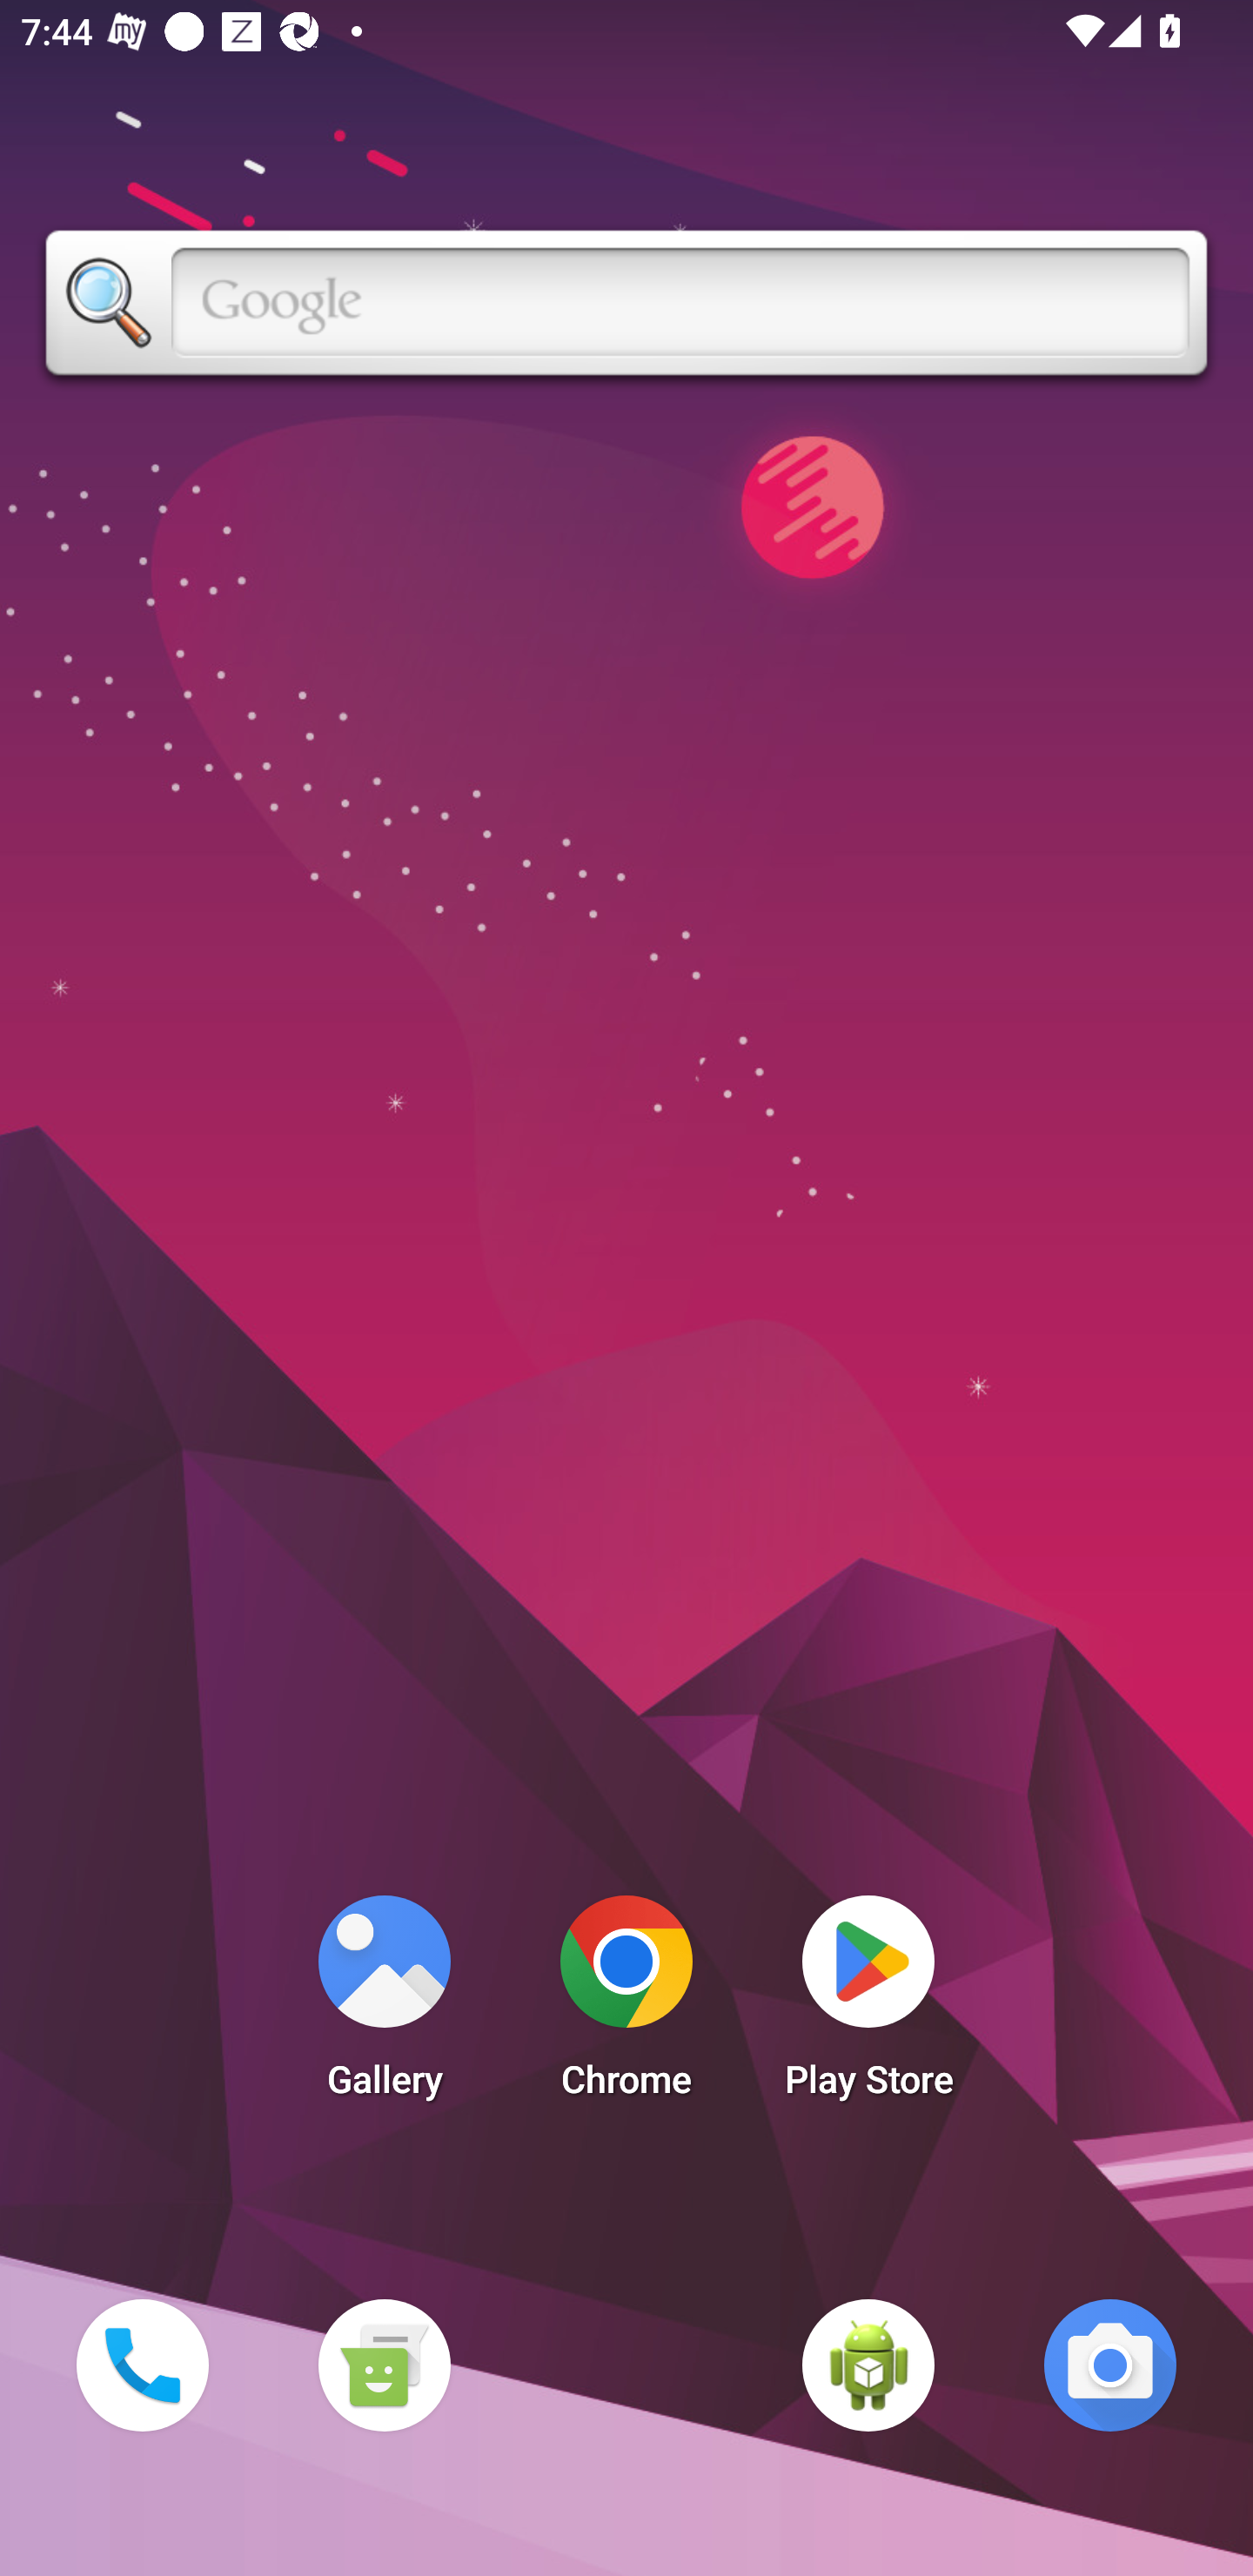 The image size is (1253, 2576). What do you see at coordinates (626, 2005) in the screenshot?
I see `Chrome` at bounding box center [626, 2005].